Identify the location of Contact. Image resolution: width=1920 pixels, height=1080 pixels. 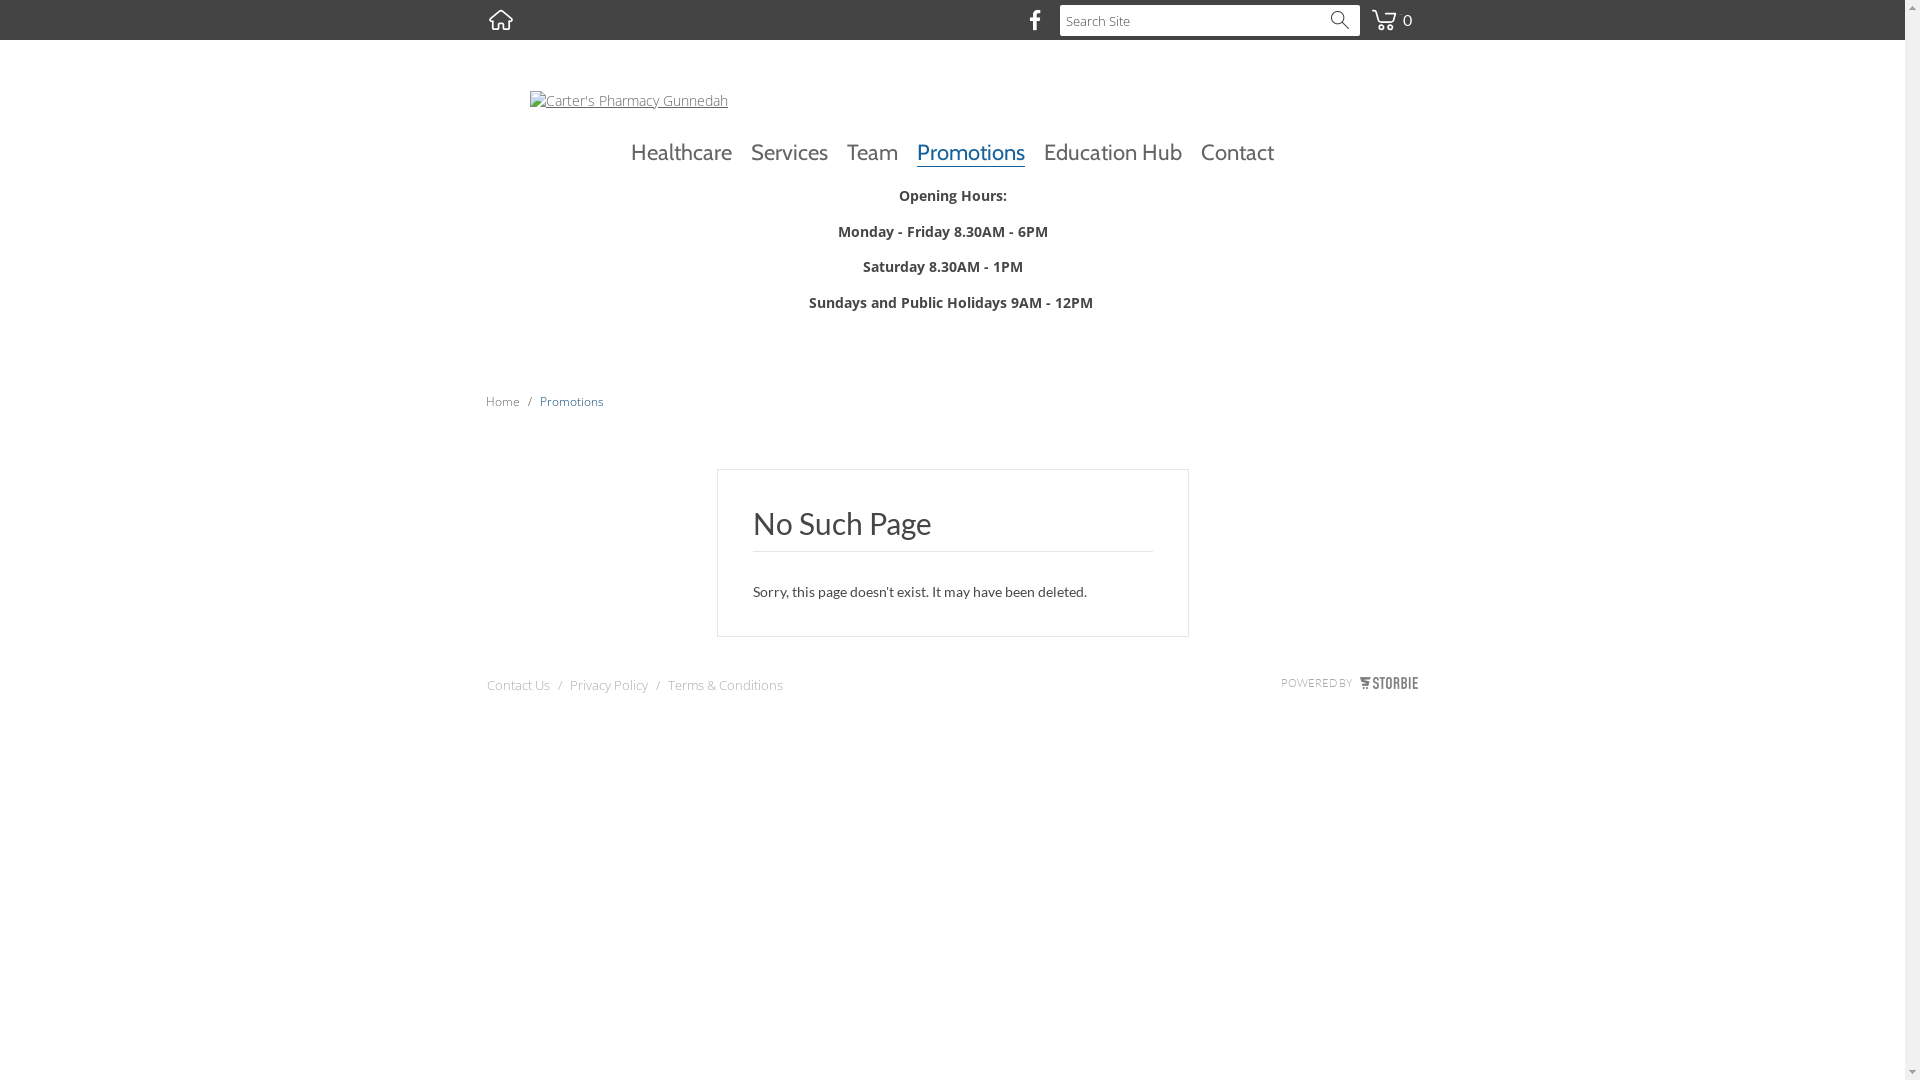
(1236, 152).